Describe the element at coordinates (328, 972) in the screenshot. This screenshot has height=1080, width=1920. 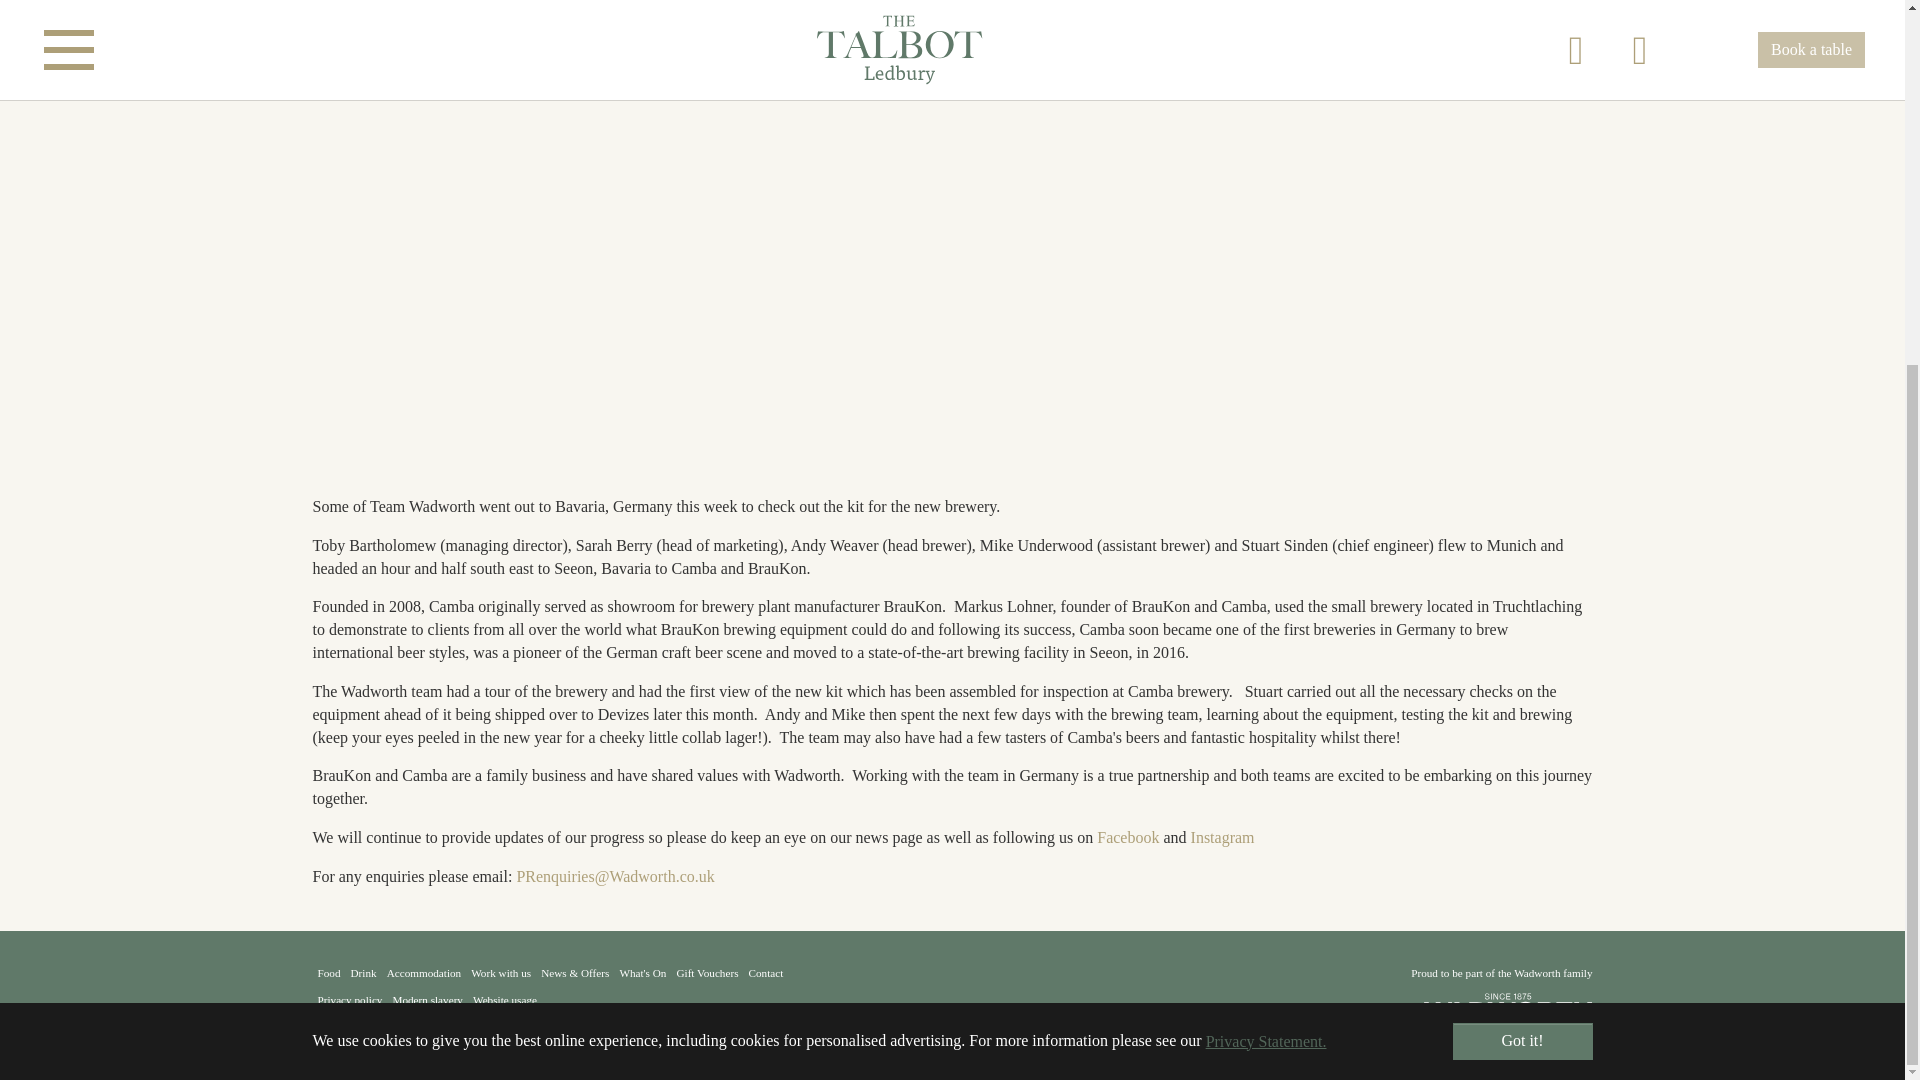
I see `Food` at that location.